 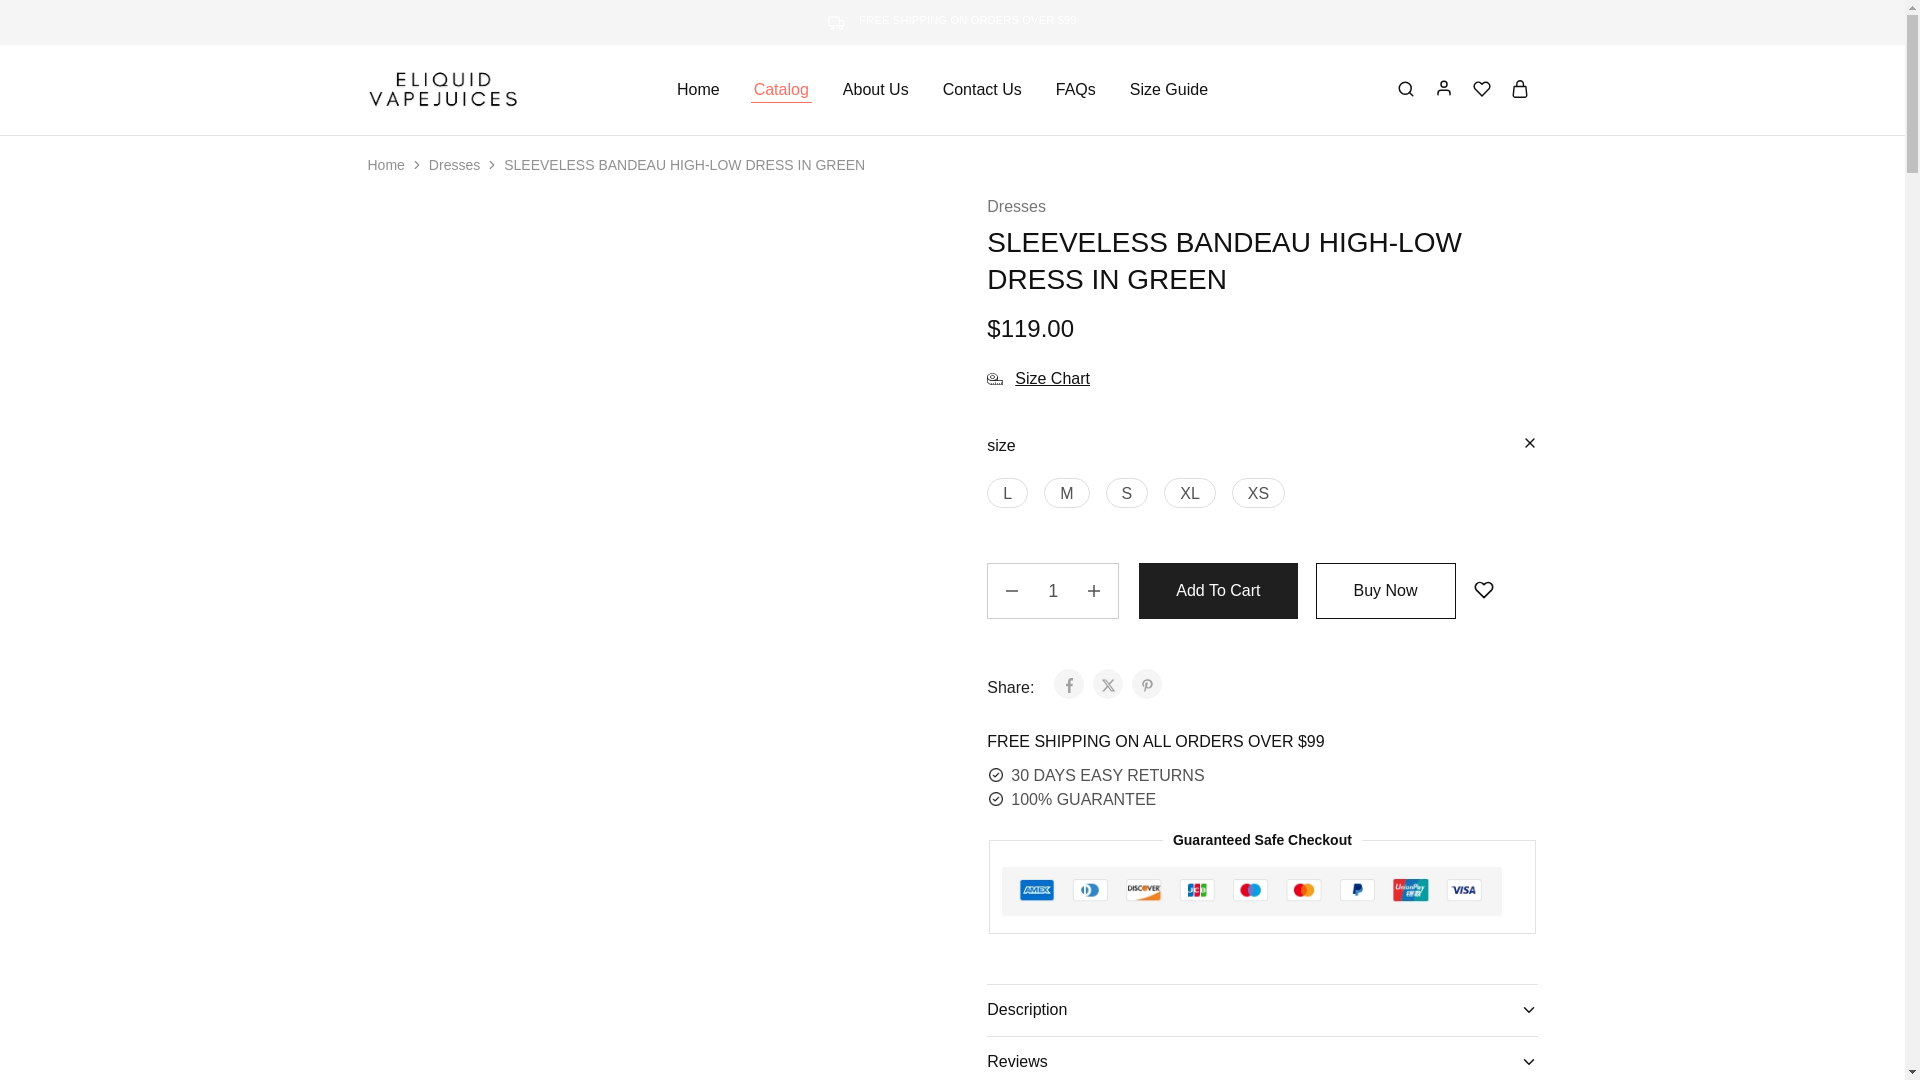 I want to click on About Us, so click(x=876, y=90).